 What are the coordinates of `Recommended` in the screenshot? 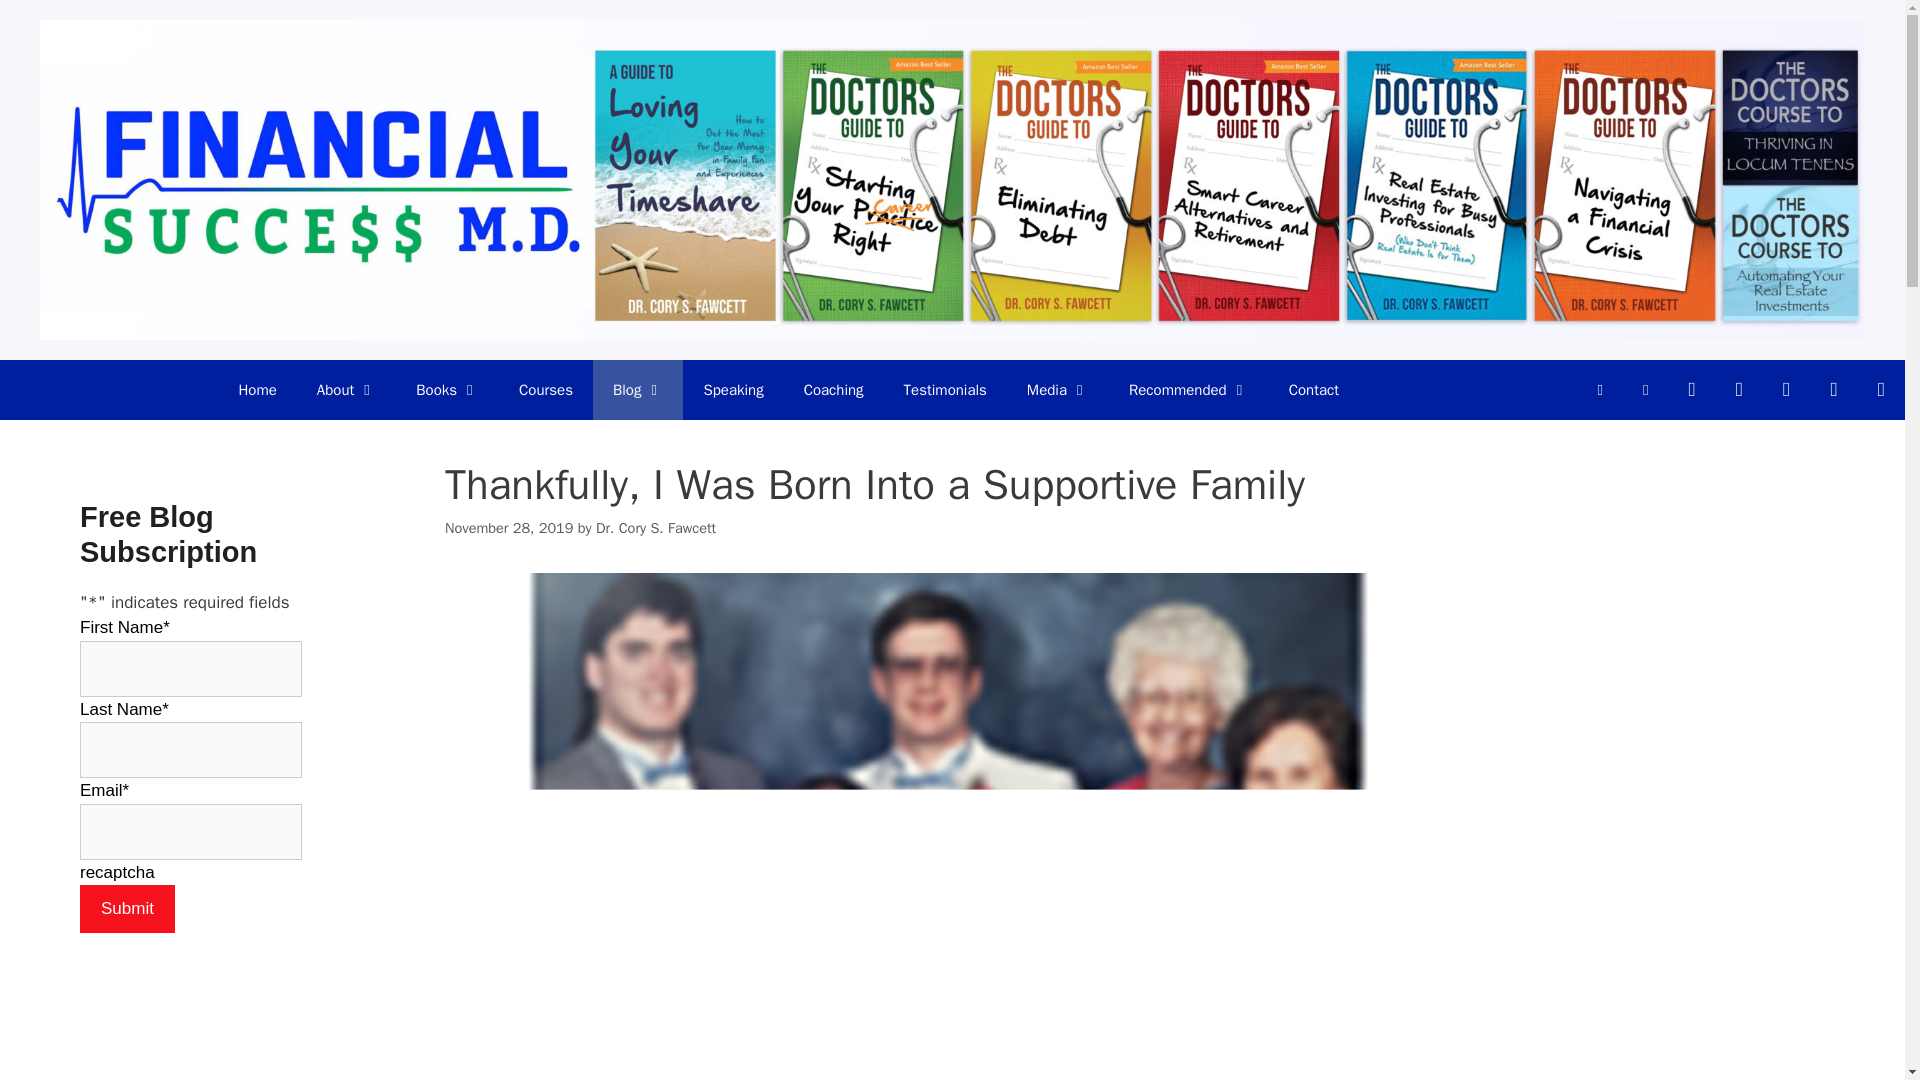 It's located at (1189, 390).